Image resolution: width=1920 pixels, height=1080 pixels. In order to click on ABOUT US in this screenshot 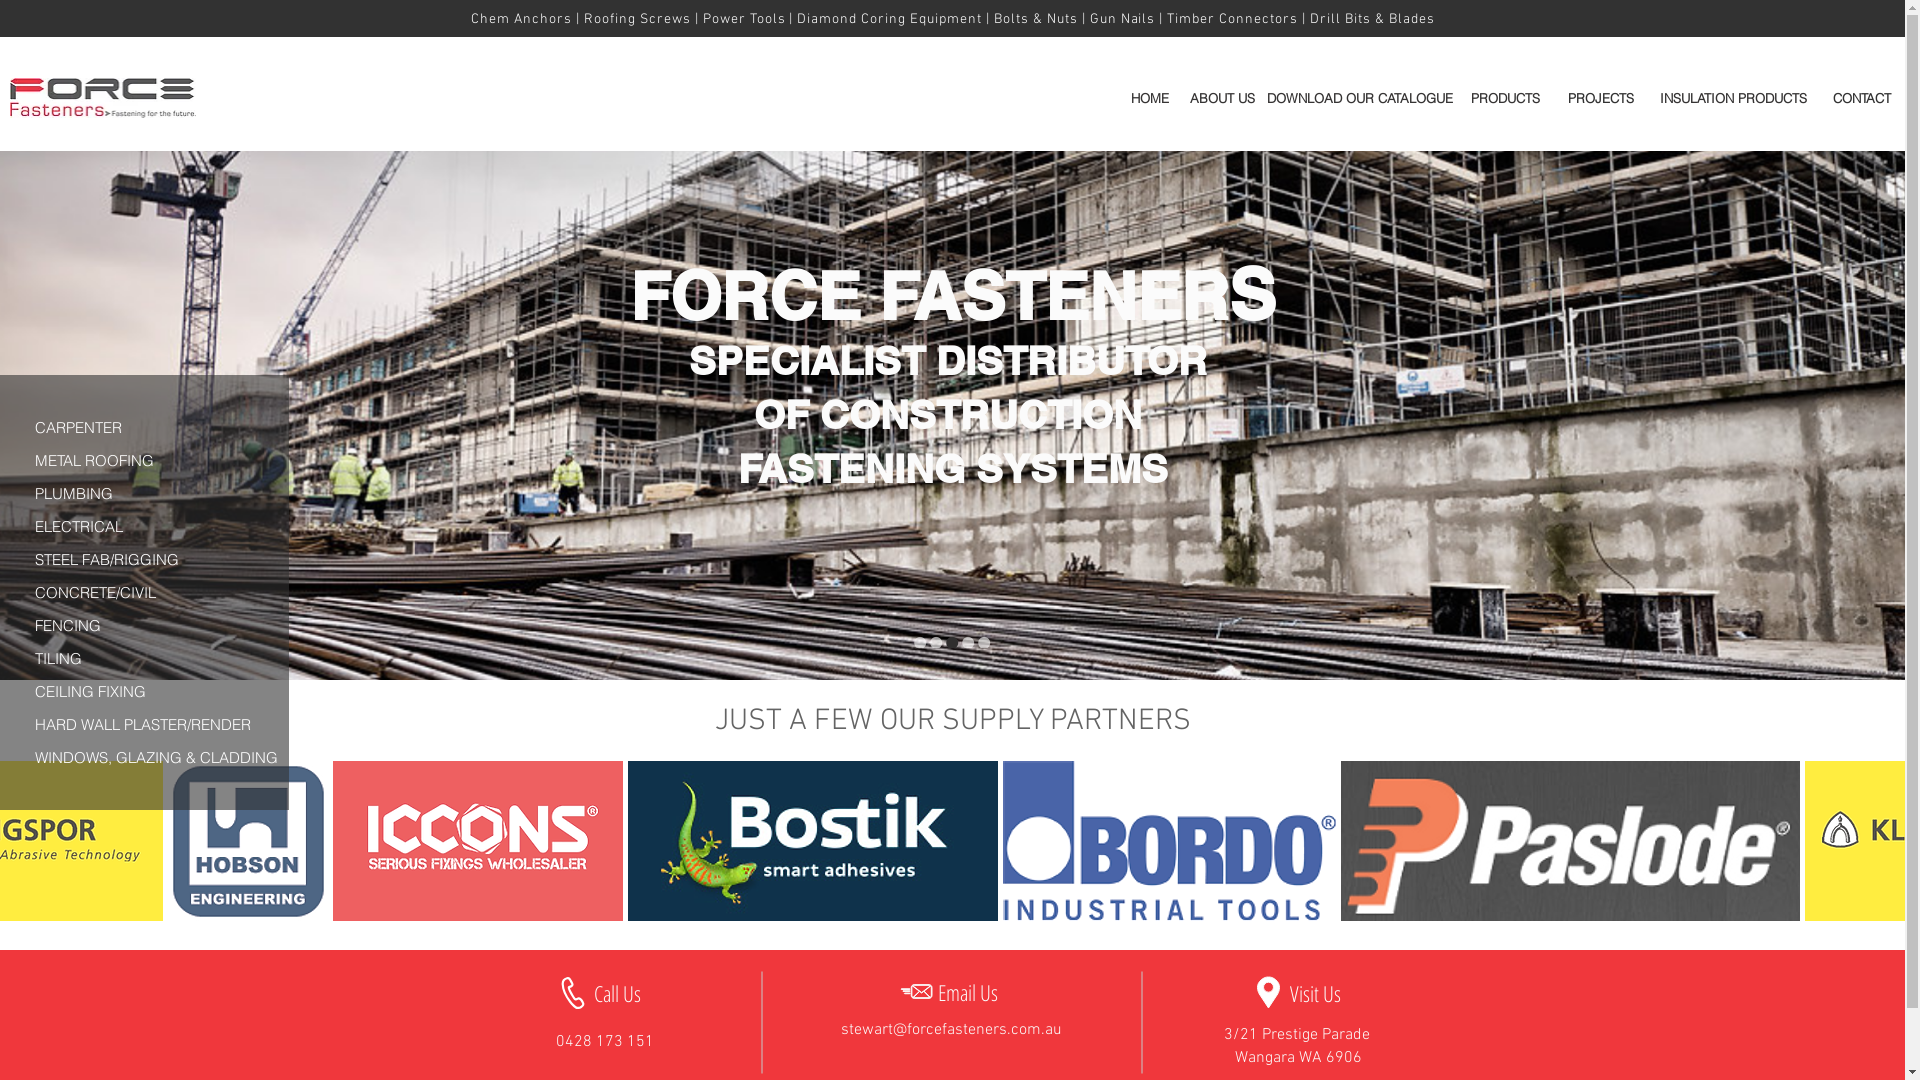, I will do `click(1222, 98)`.